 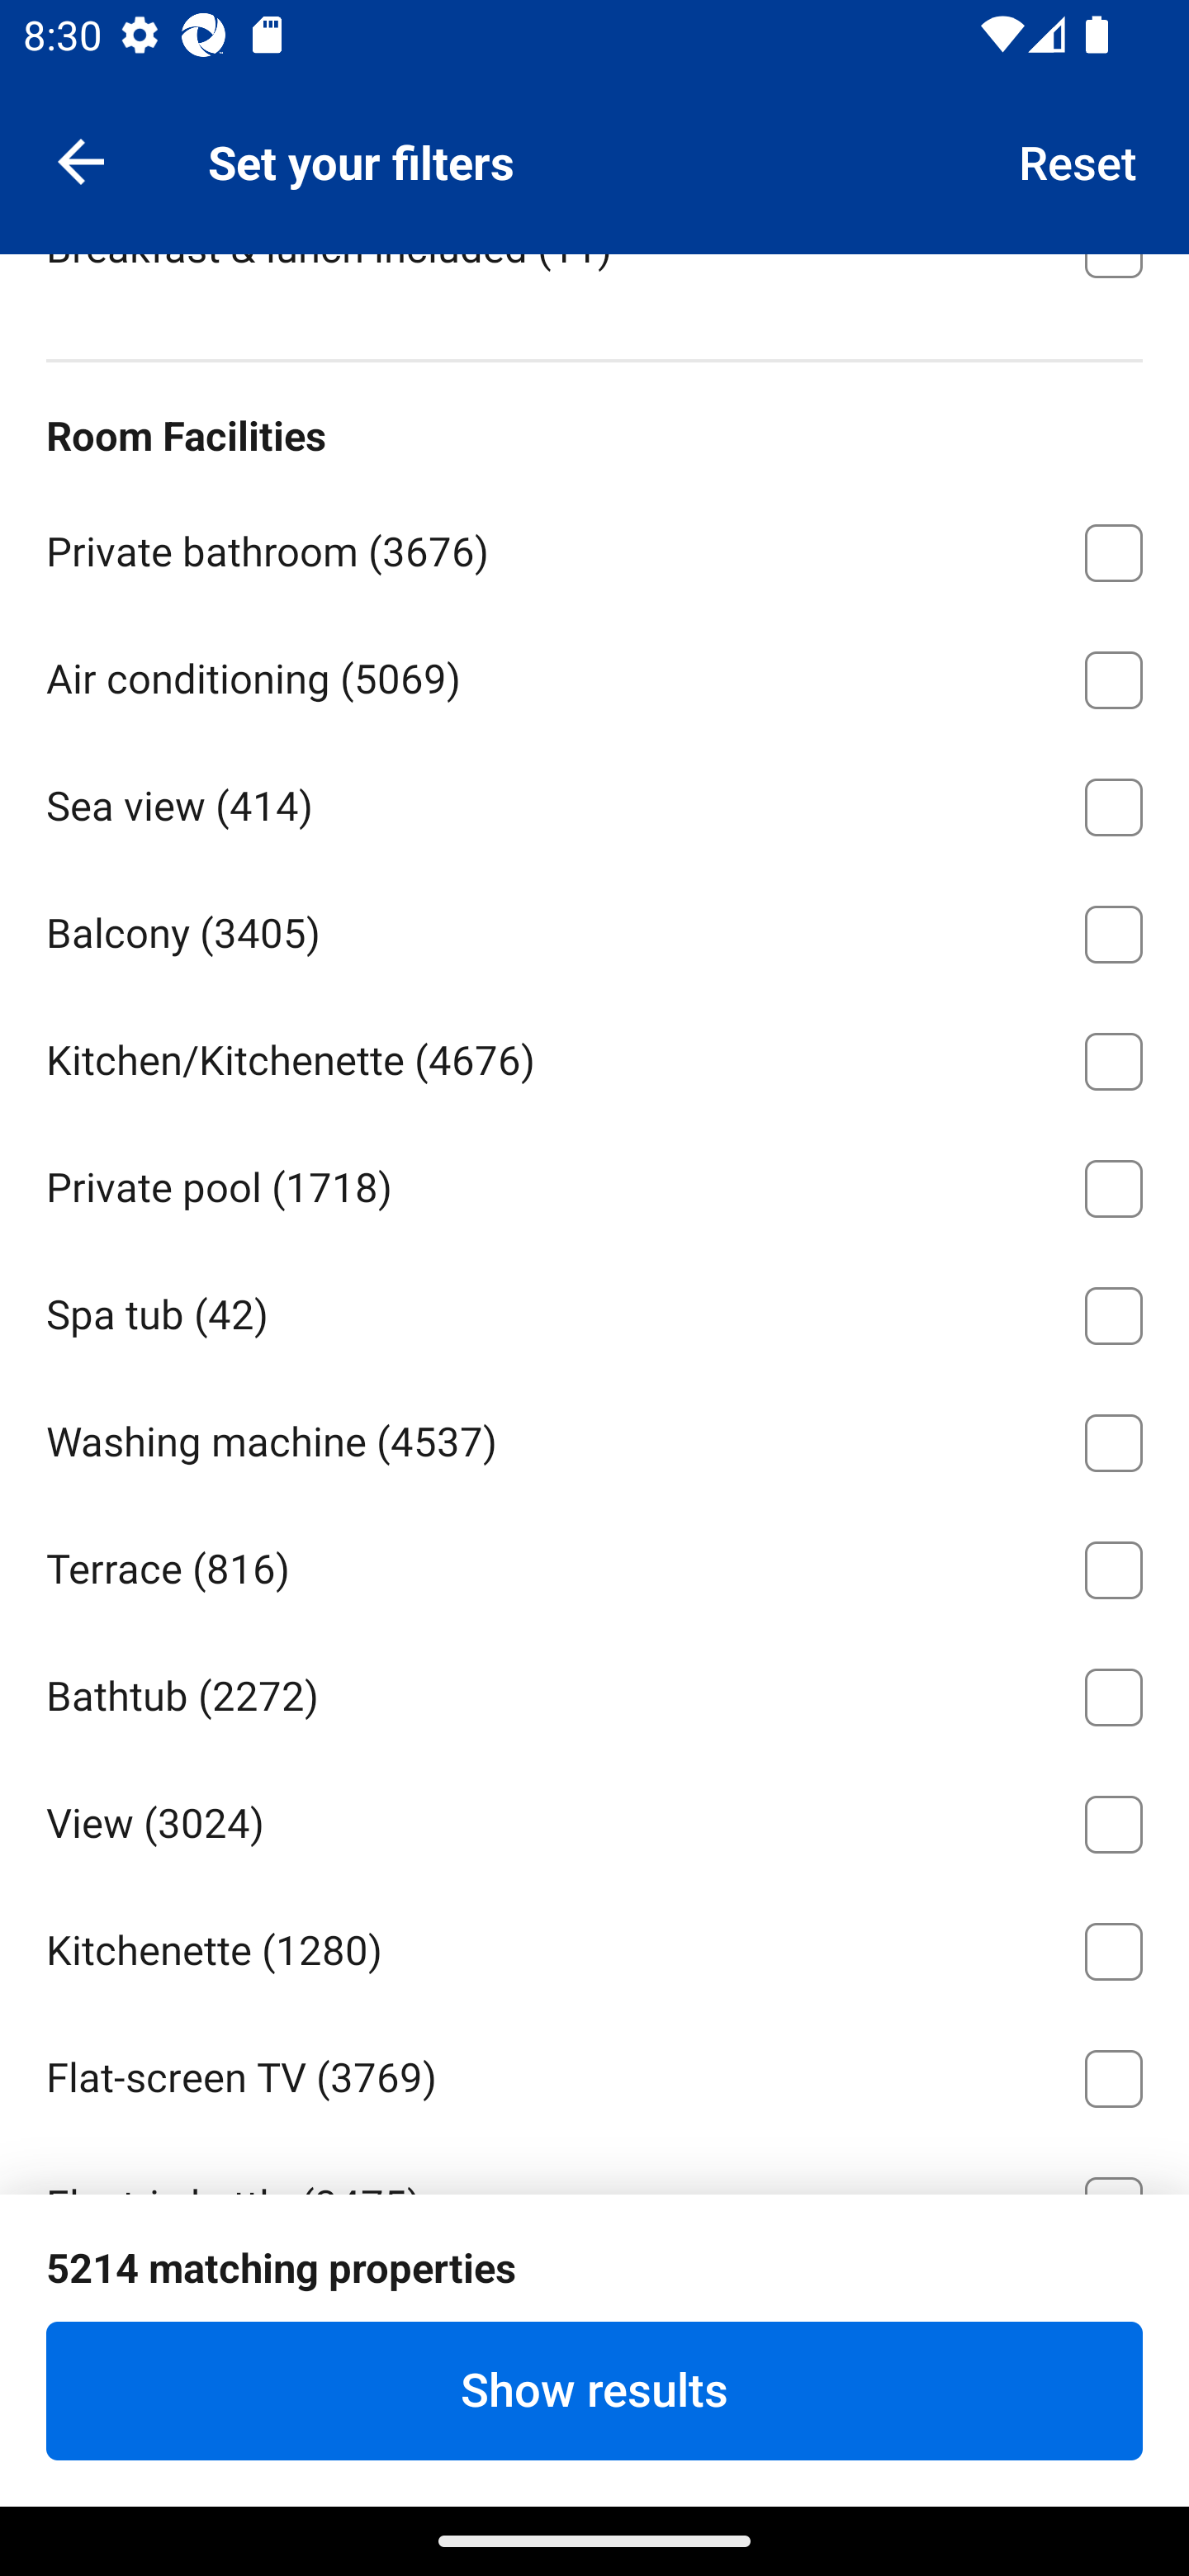 I want to click on Private bathroom ⁦(3676), so click(x=594, y=547).